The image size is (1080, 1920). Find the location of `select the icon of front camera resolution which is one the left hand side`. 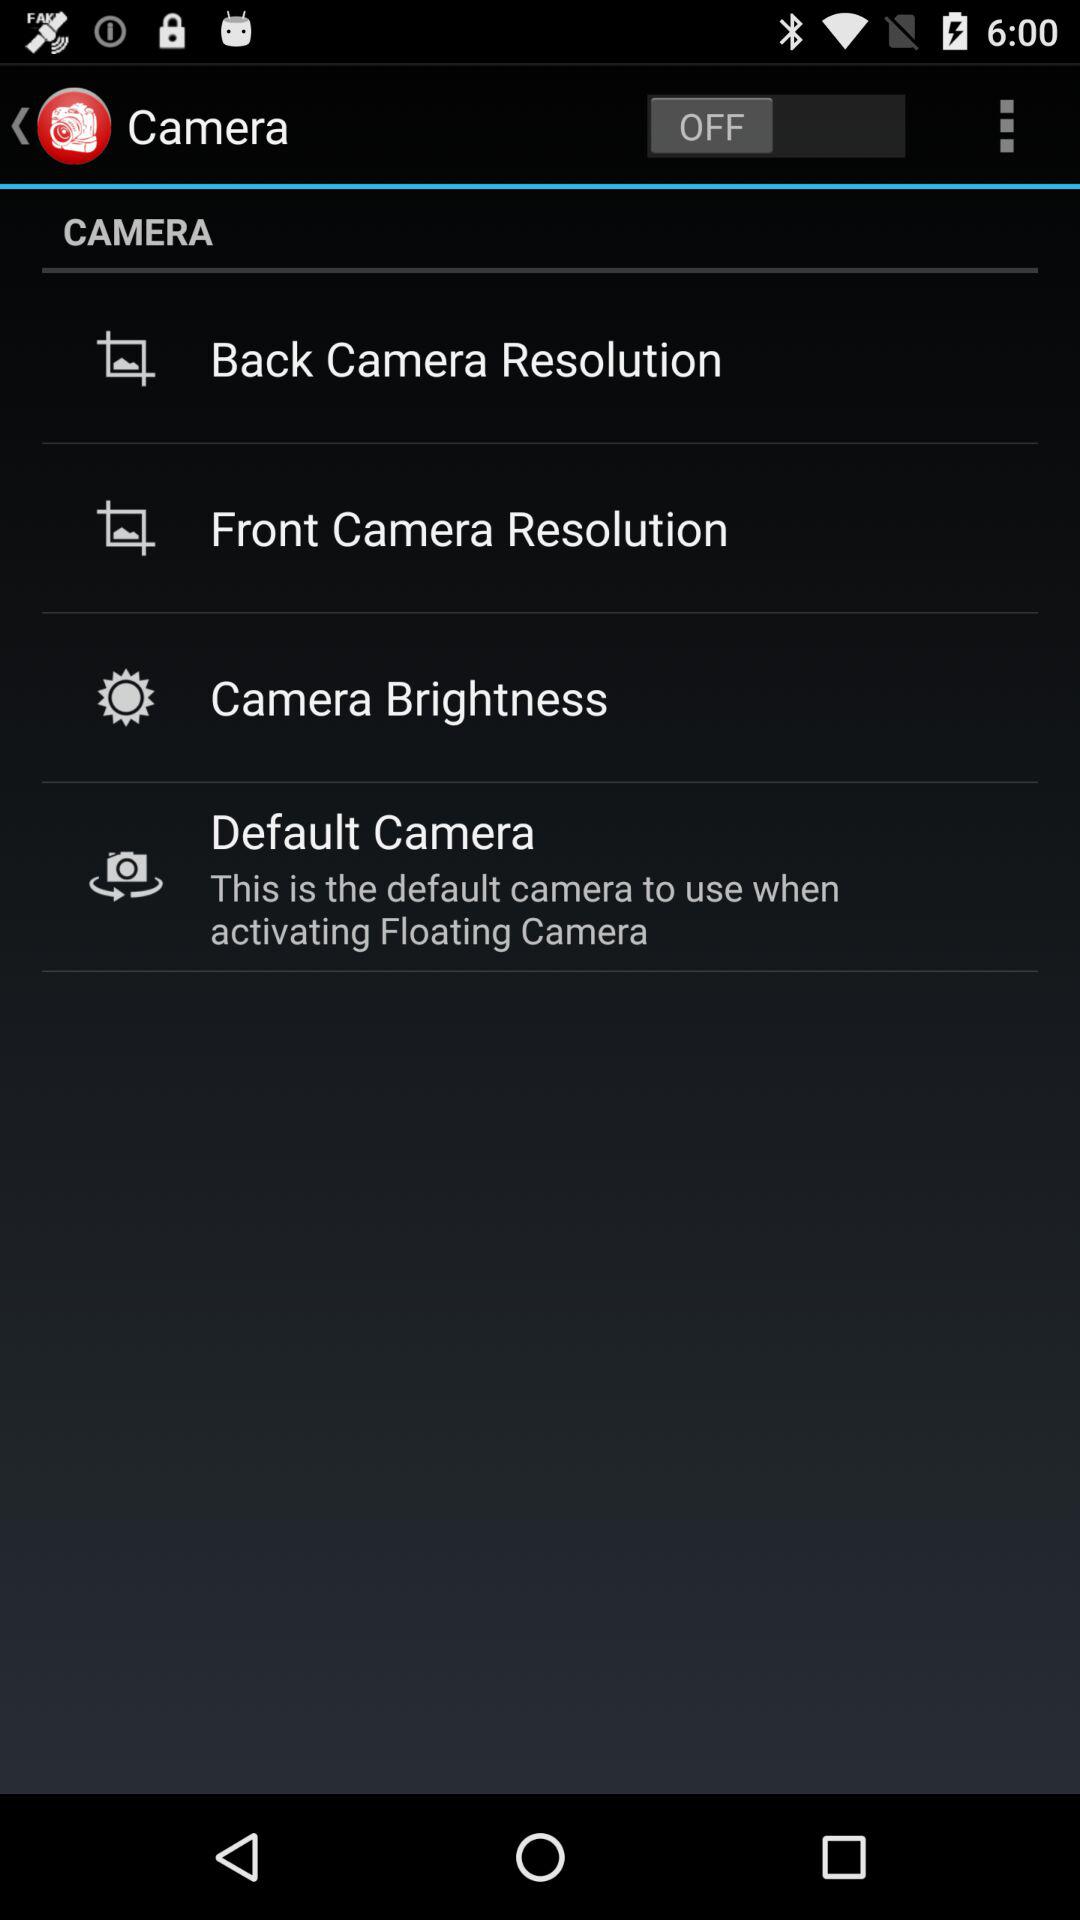

select the icon of front camera resolution which is one the left hand side is located at coordinates (126, 528).